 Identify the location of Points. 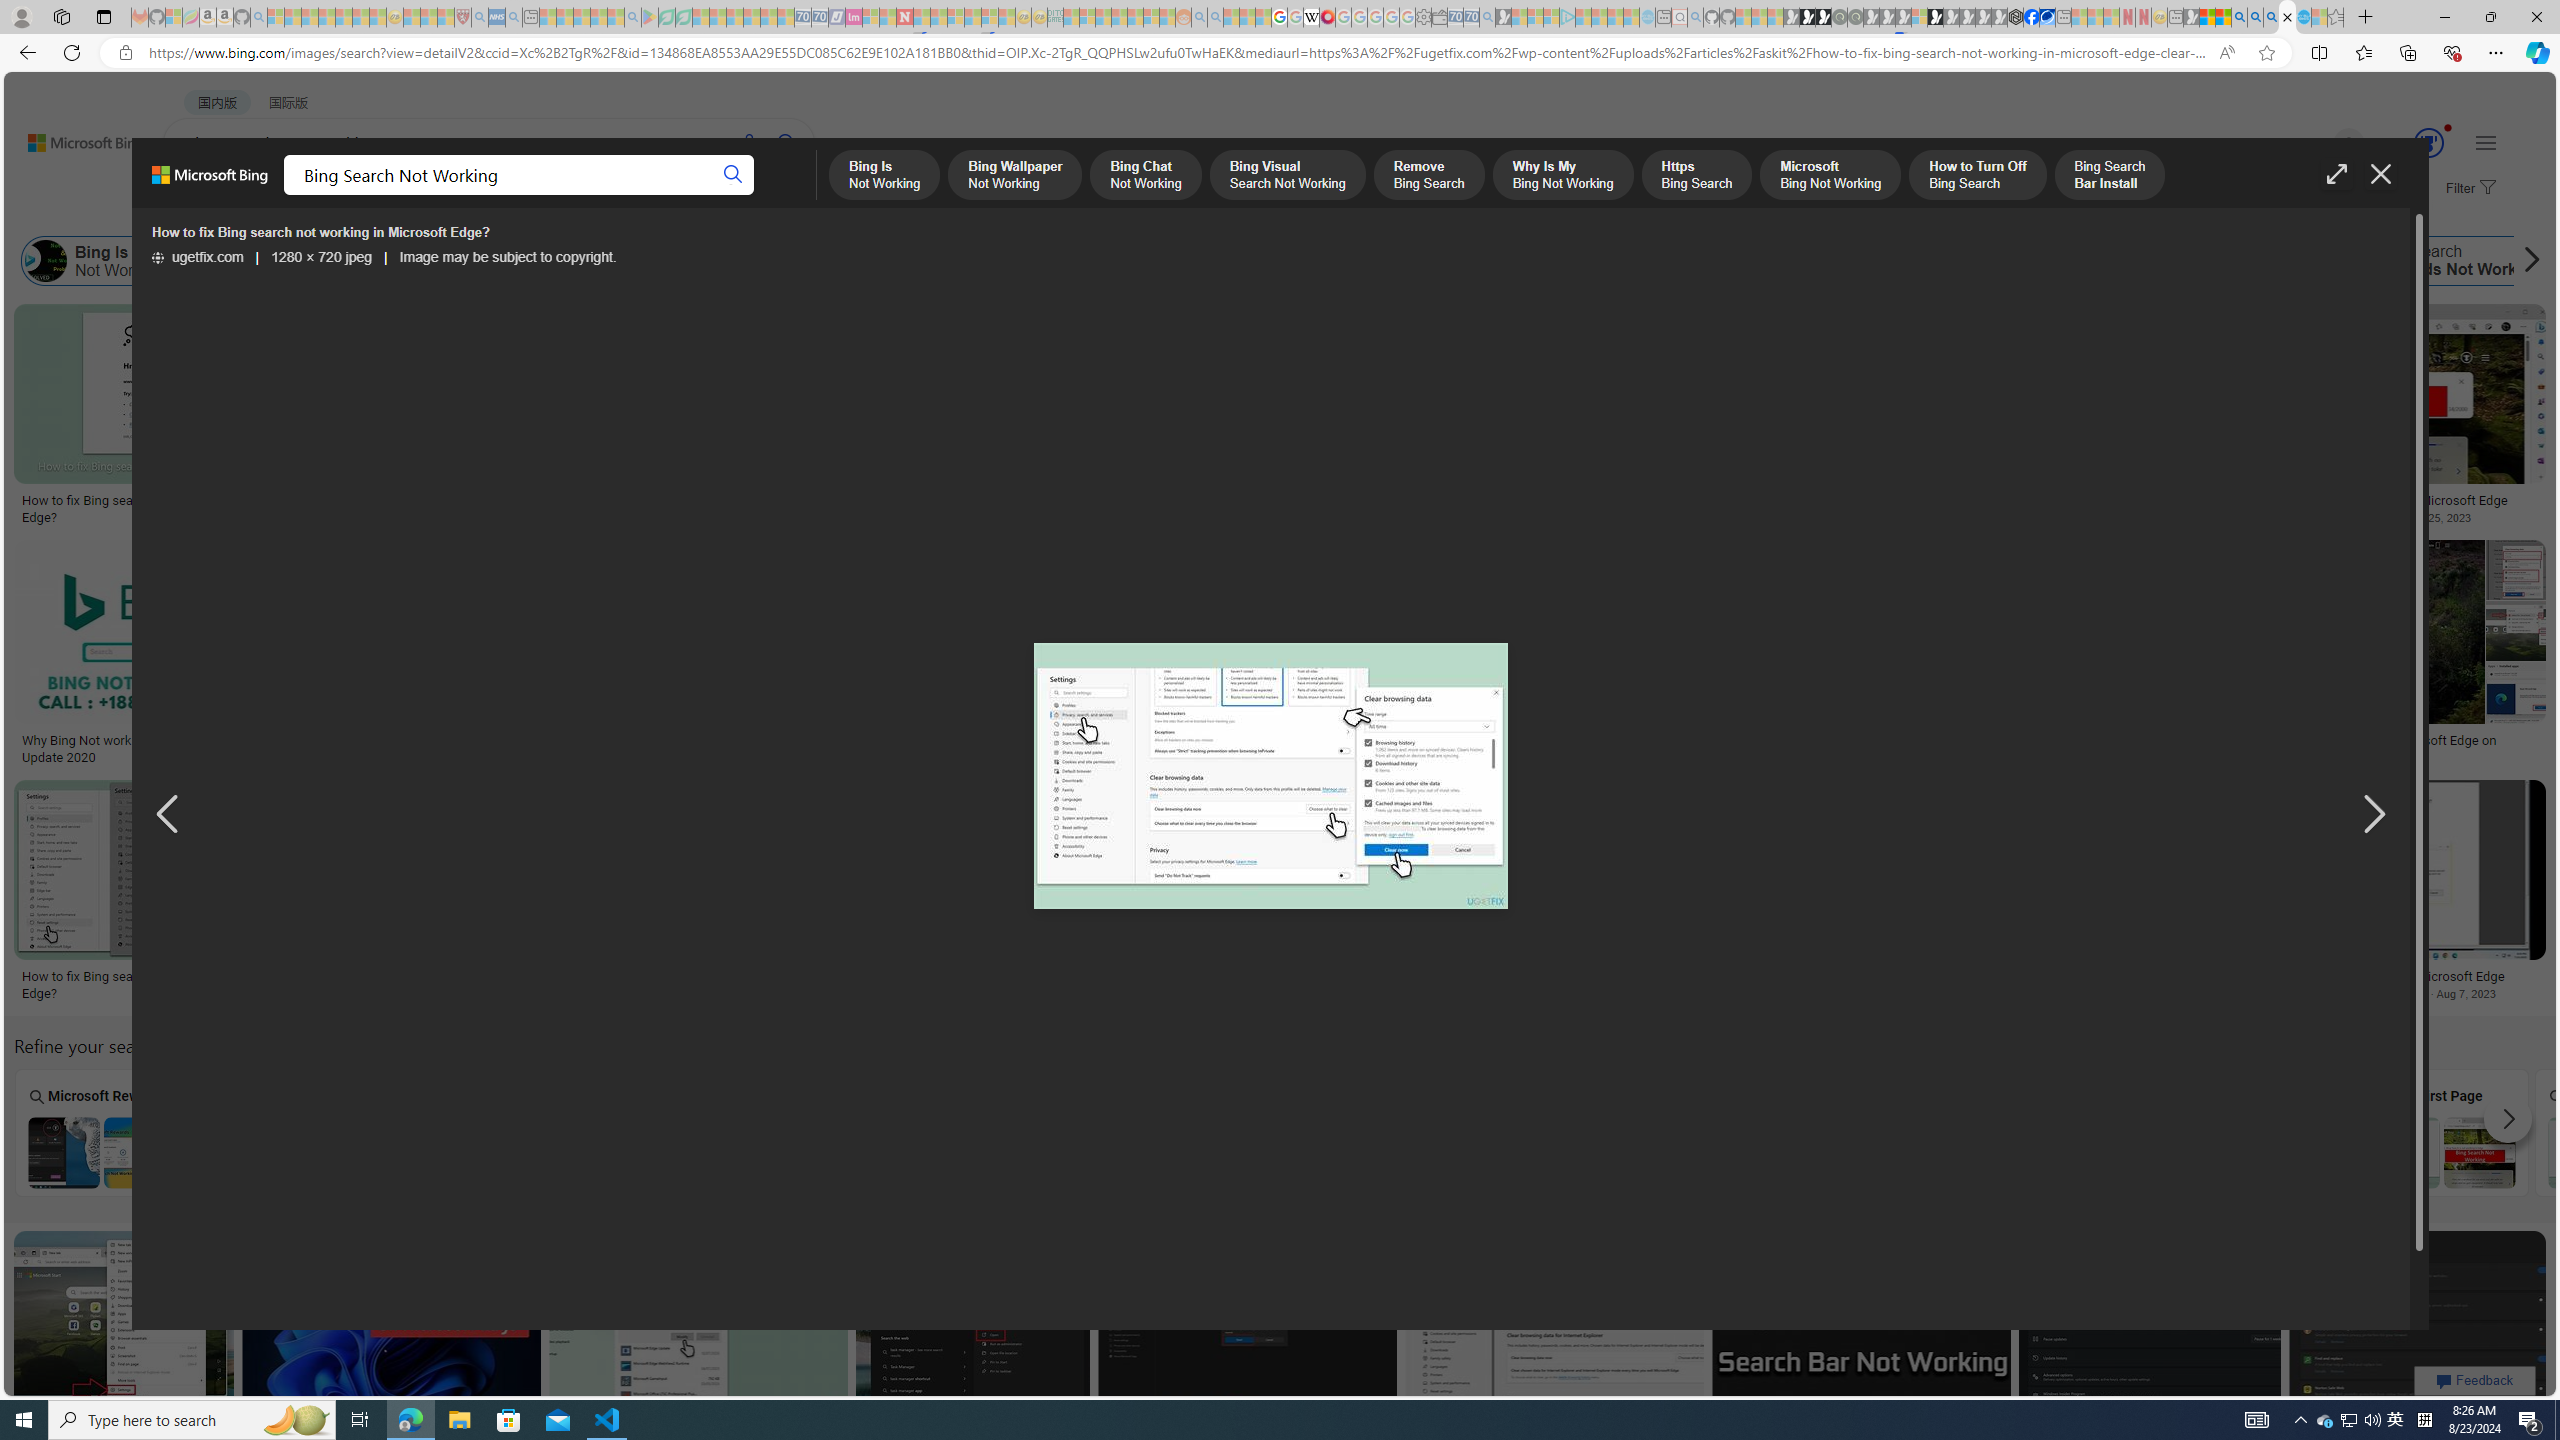
(822, 1132).